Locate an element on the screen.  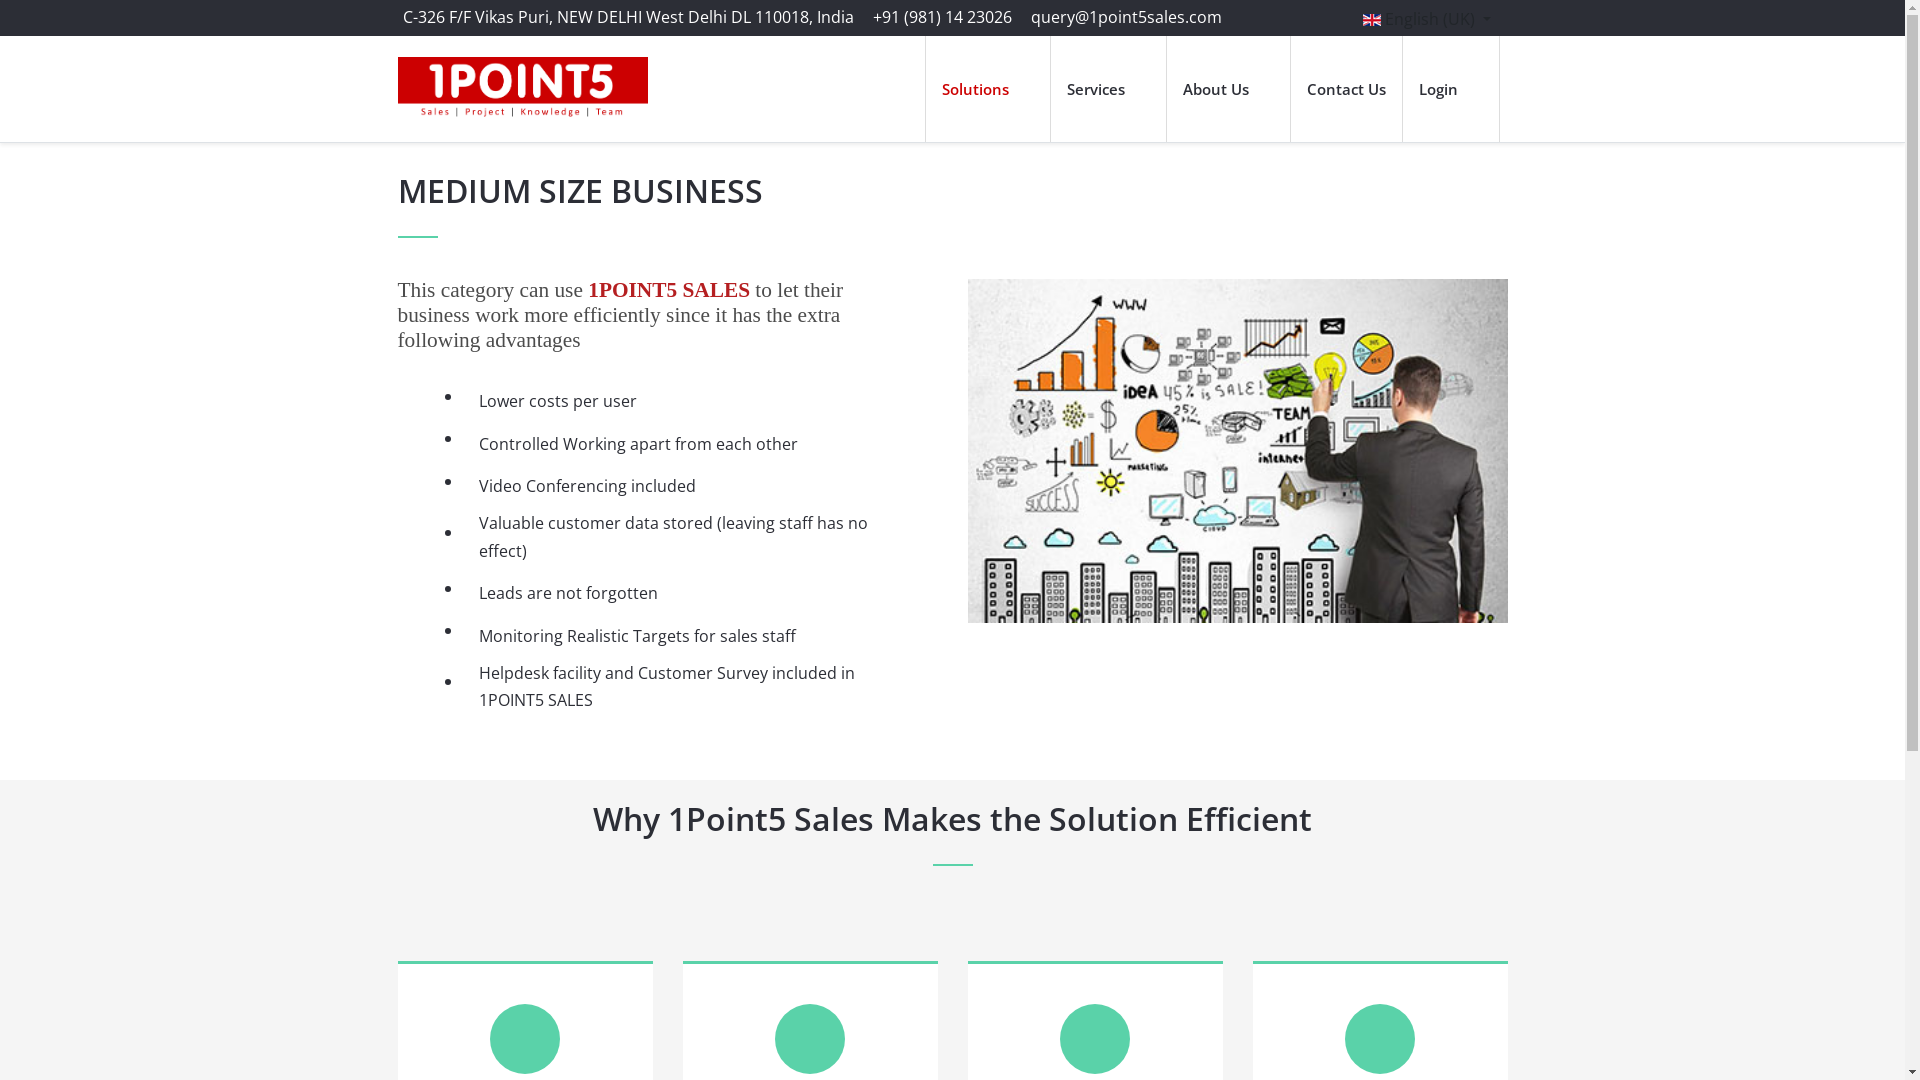
Monitoring Realistic Targets for sales staff is located at coordinates (682, 636).